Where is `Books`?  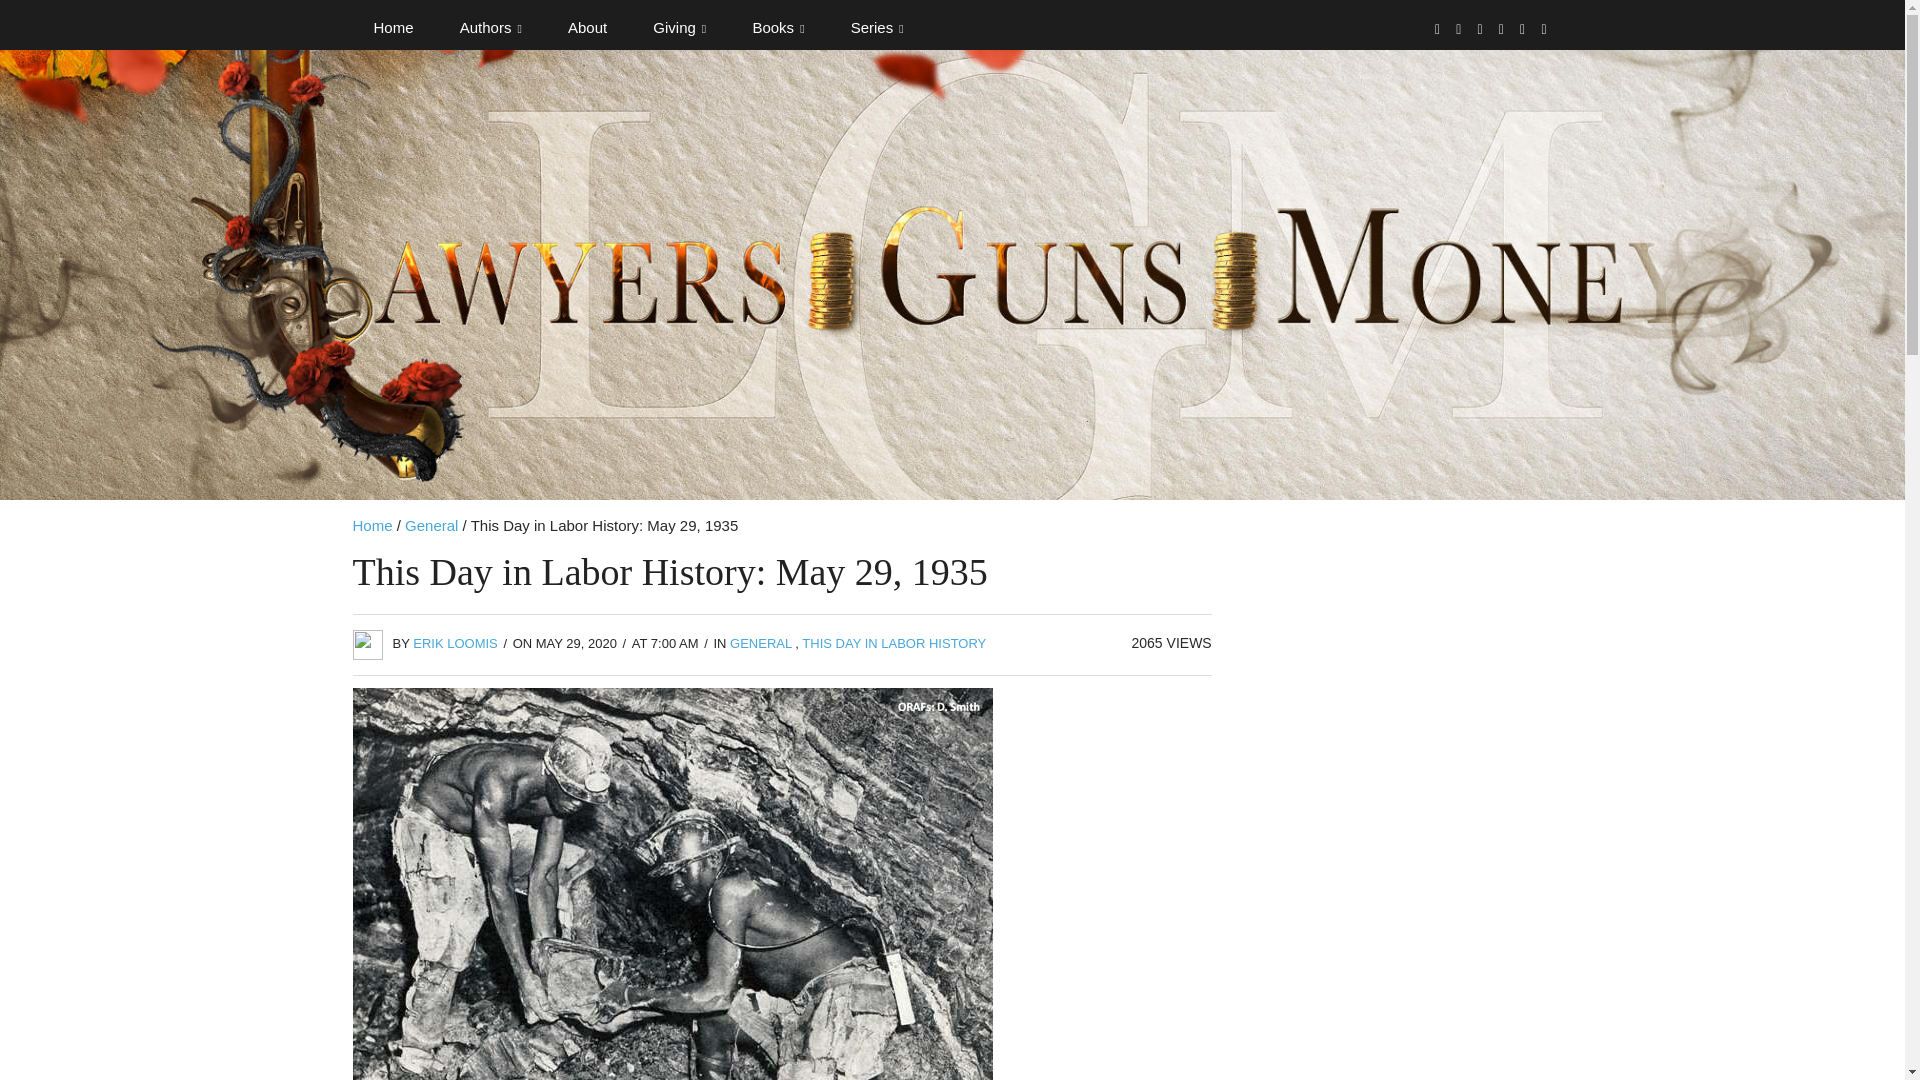
Books is located at coordinates (778, 28).